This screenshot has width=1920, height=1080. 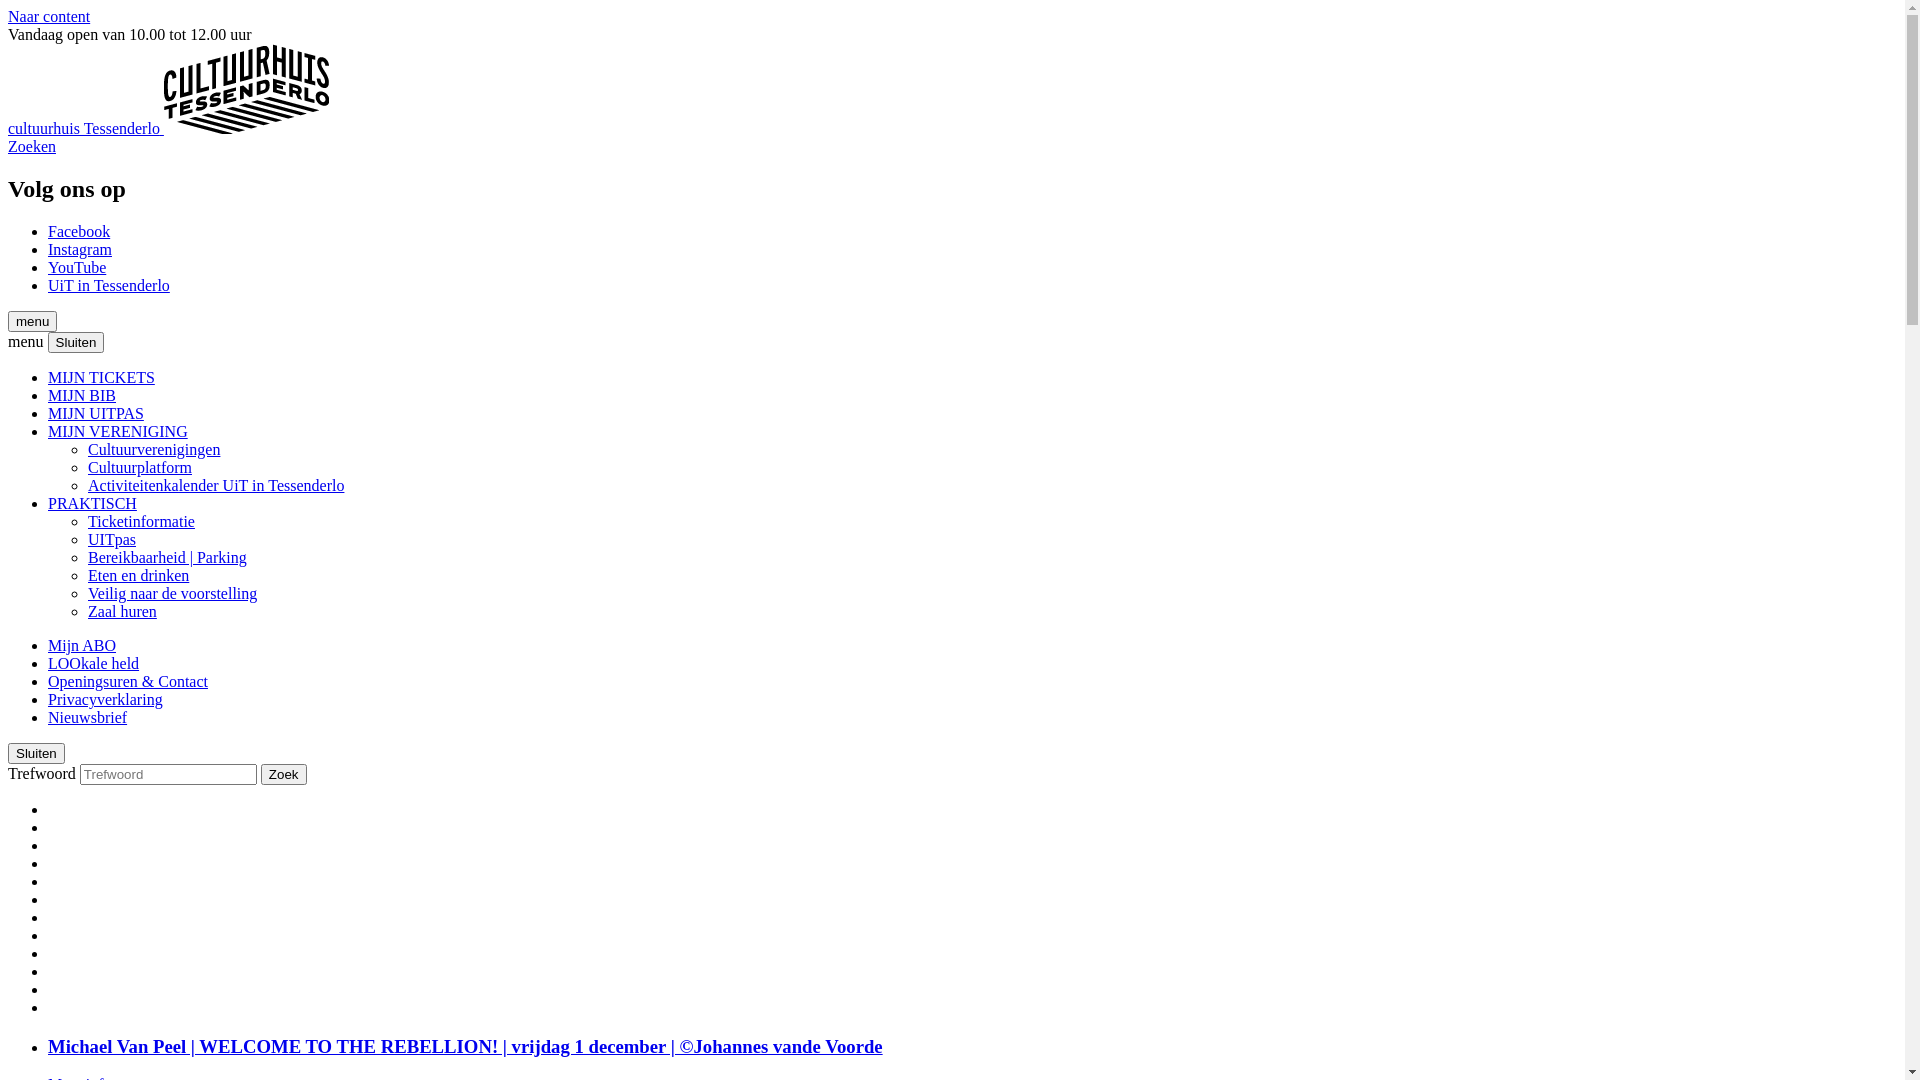 What do you see at coordinates (168, 128) in the screenshot?
I see `cultuurhuis Tessenderlo` at bounding box center [168, 128].